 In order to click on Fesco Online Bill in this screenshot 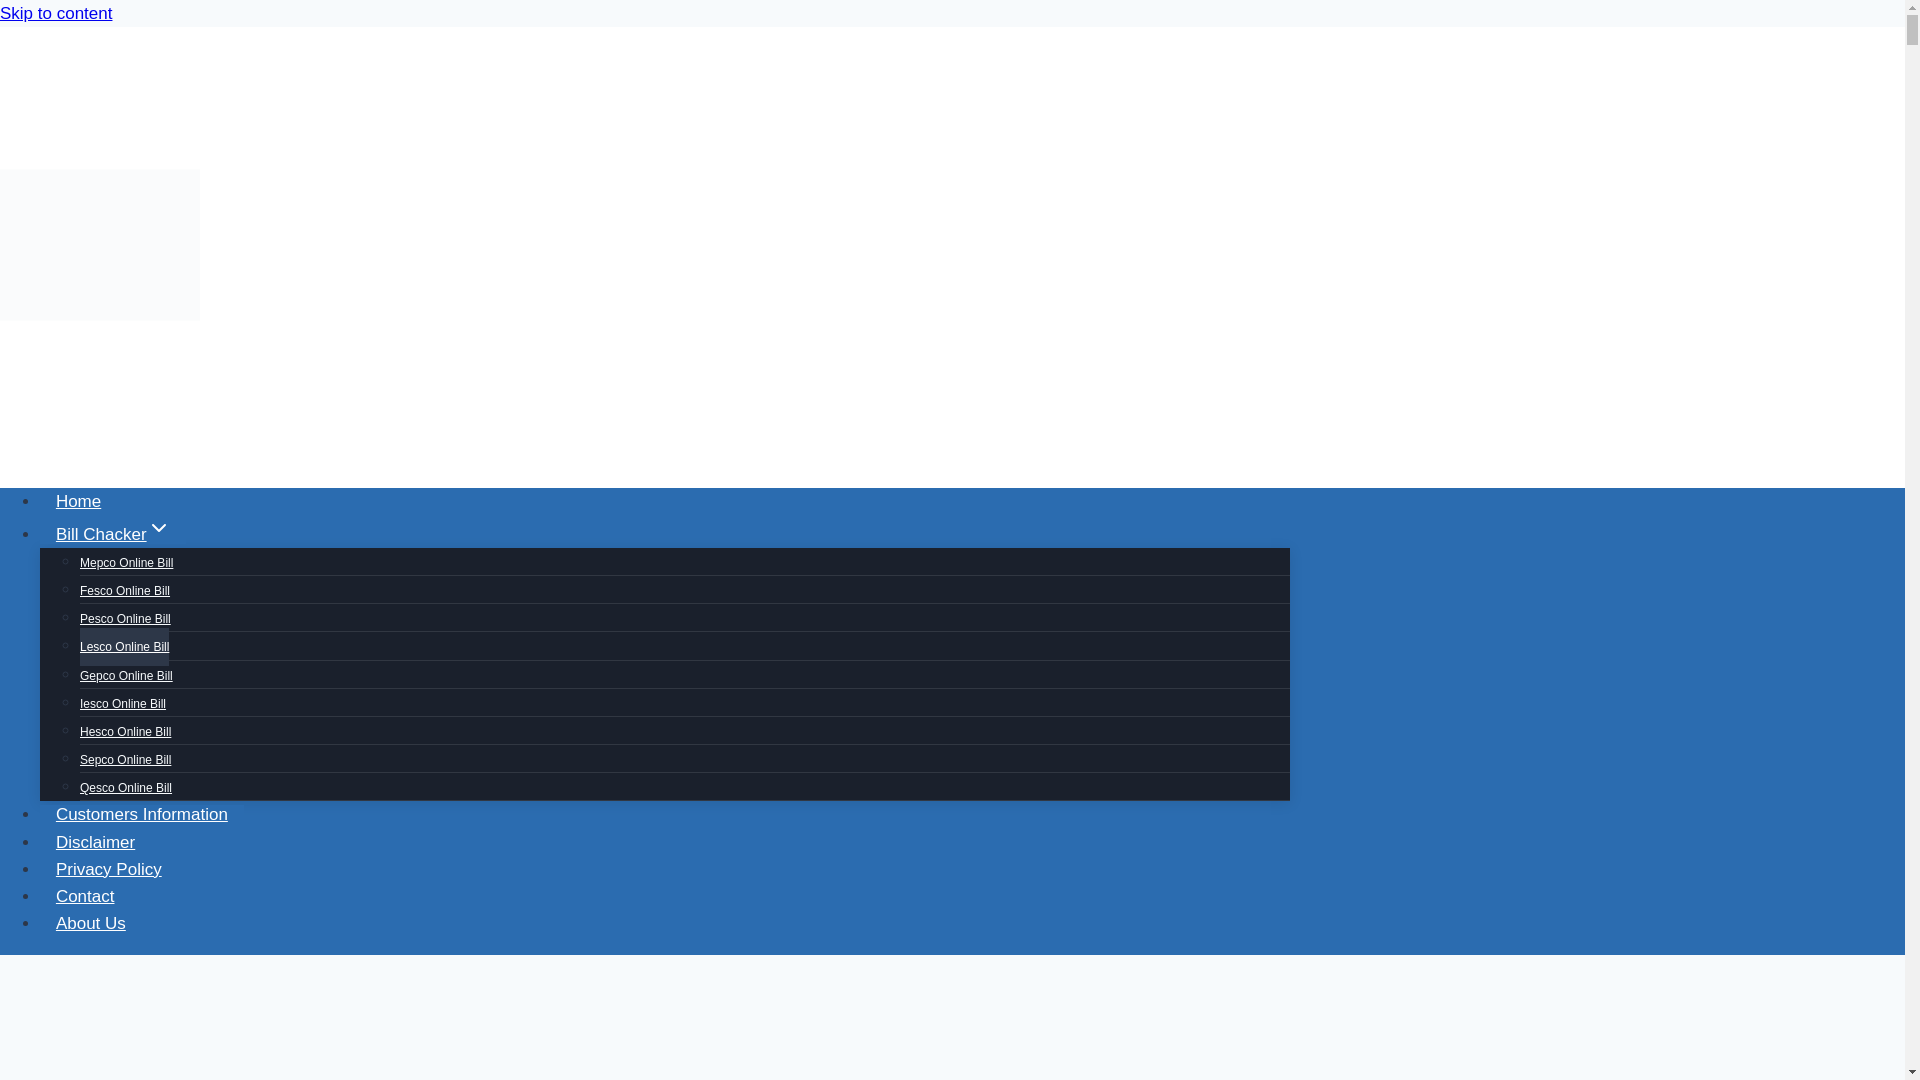, I will do `click(125, 591)`.